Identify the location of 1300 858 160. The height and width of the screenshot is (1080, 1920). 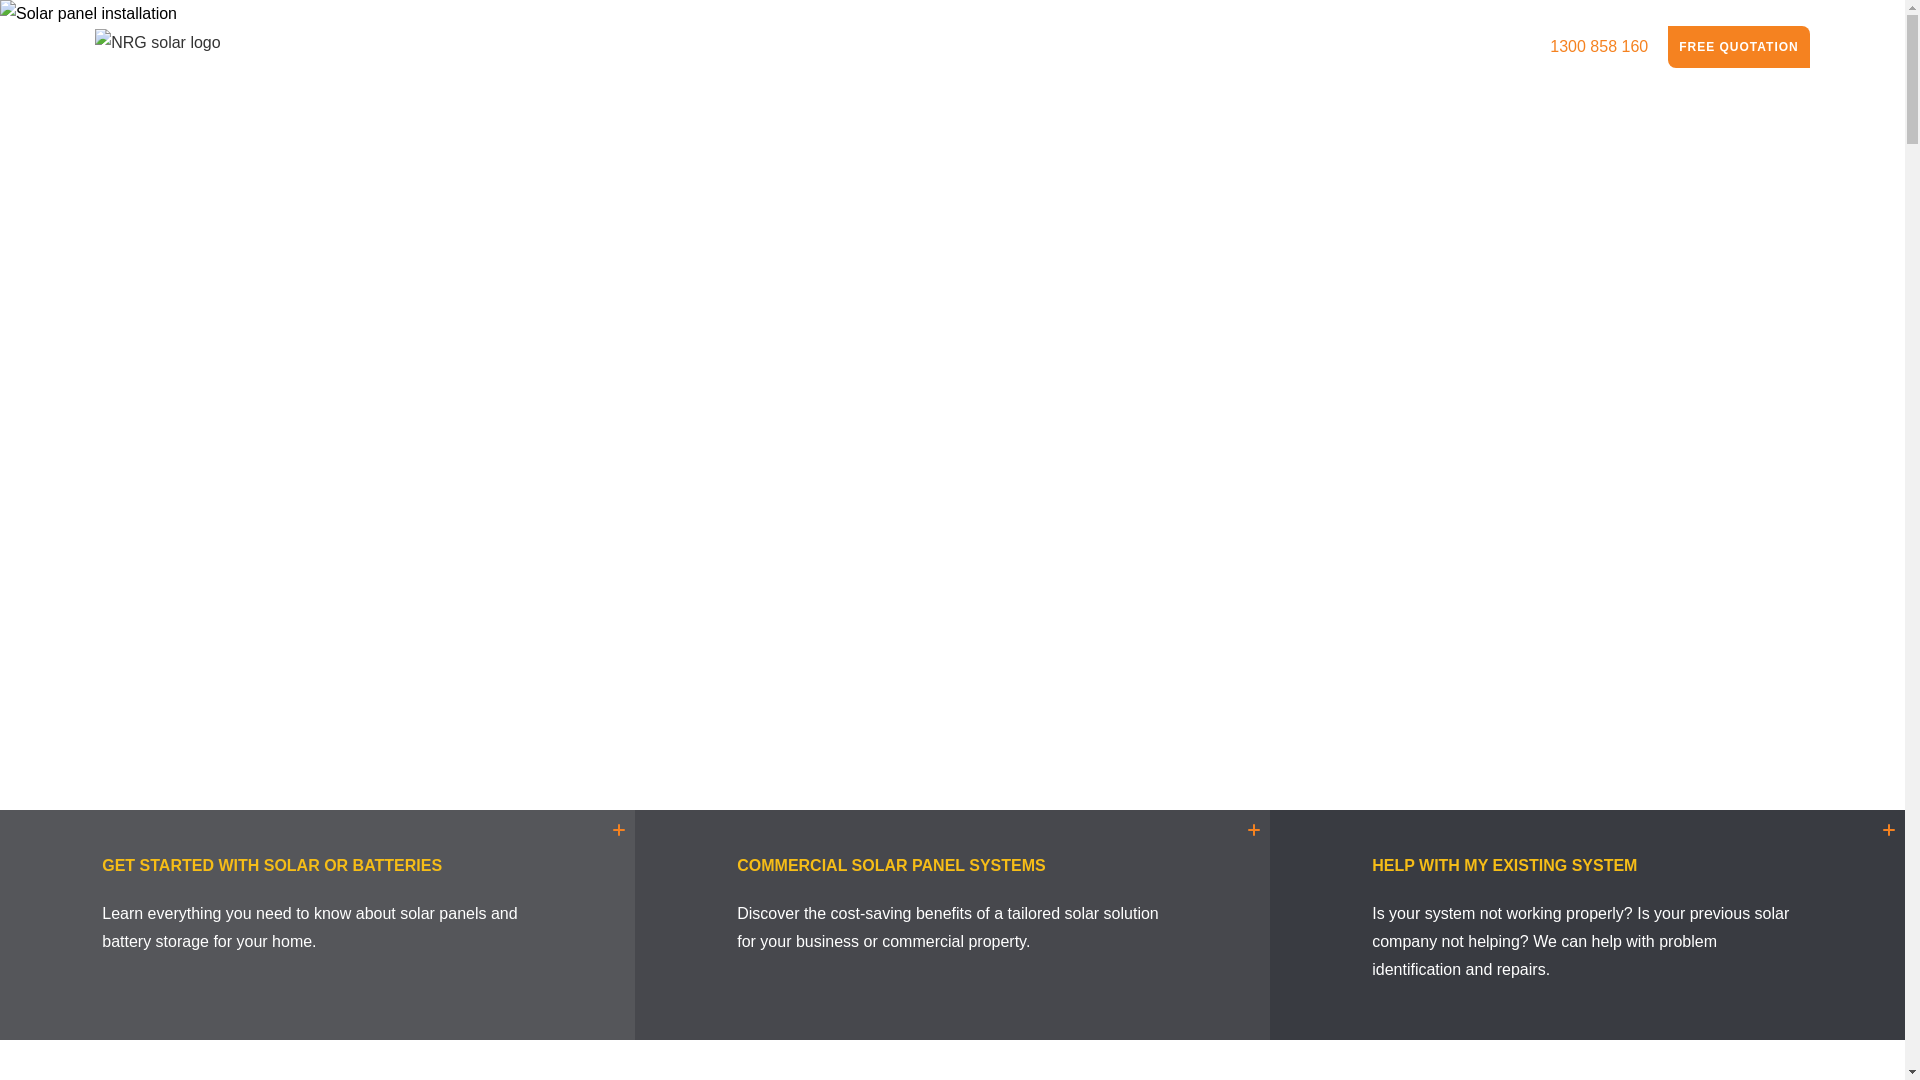
(1599, 47).